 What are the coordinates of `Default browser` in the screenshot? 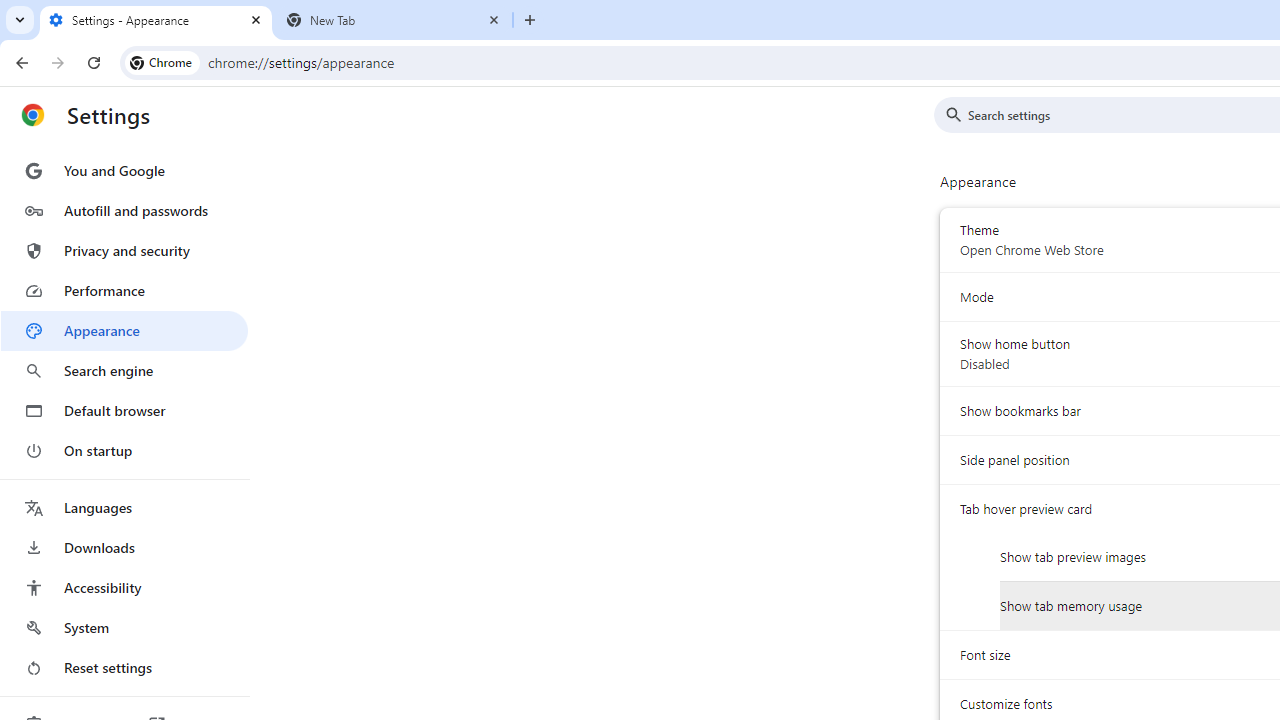 It's located at (124, 410).